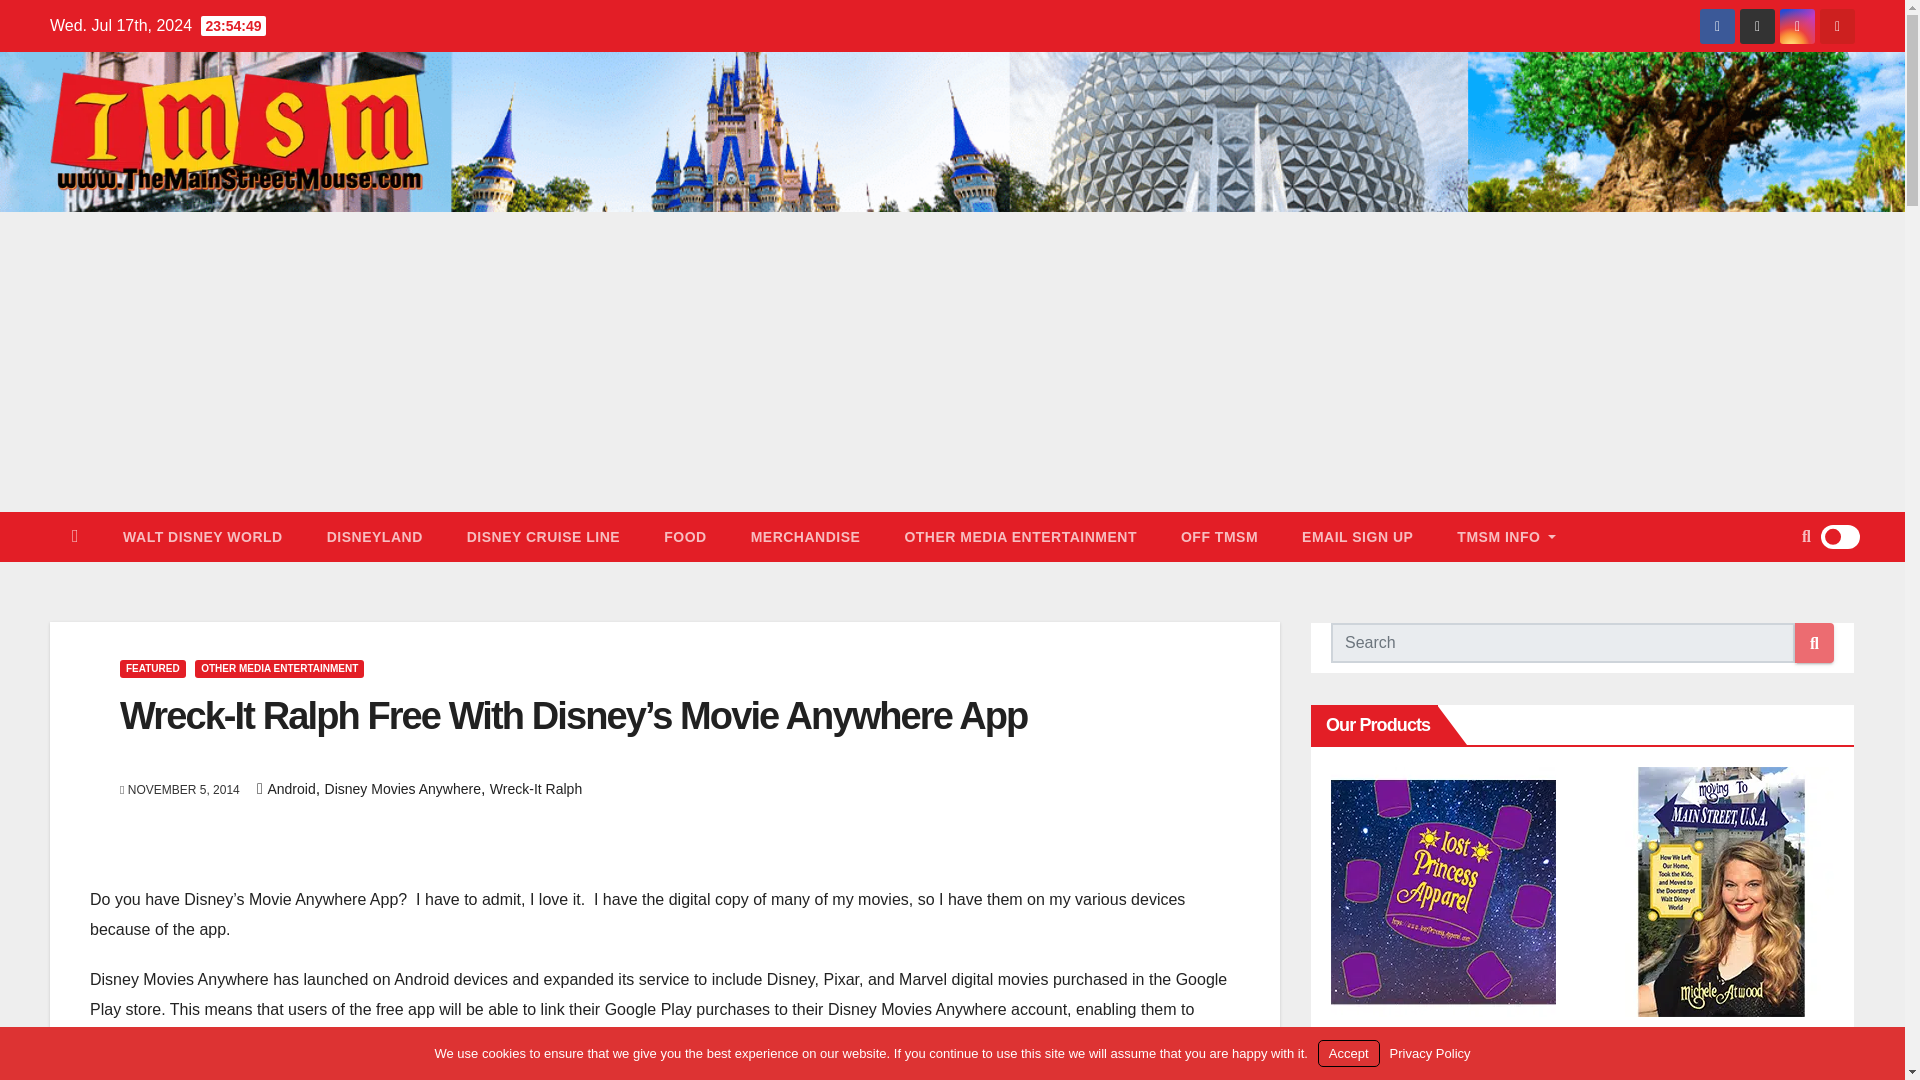 This screenshot has width=1920, height=1080. Describe the element at coordinates (684, 536) in the screenshot. I see `Food` at that location.